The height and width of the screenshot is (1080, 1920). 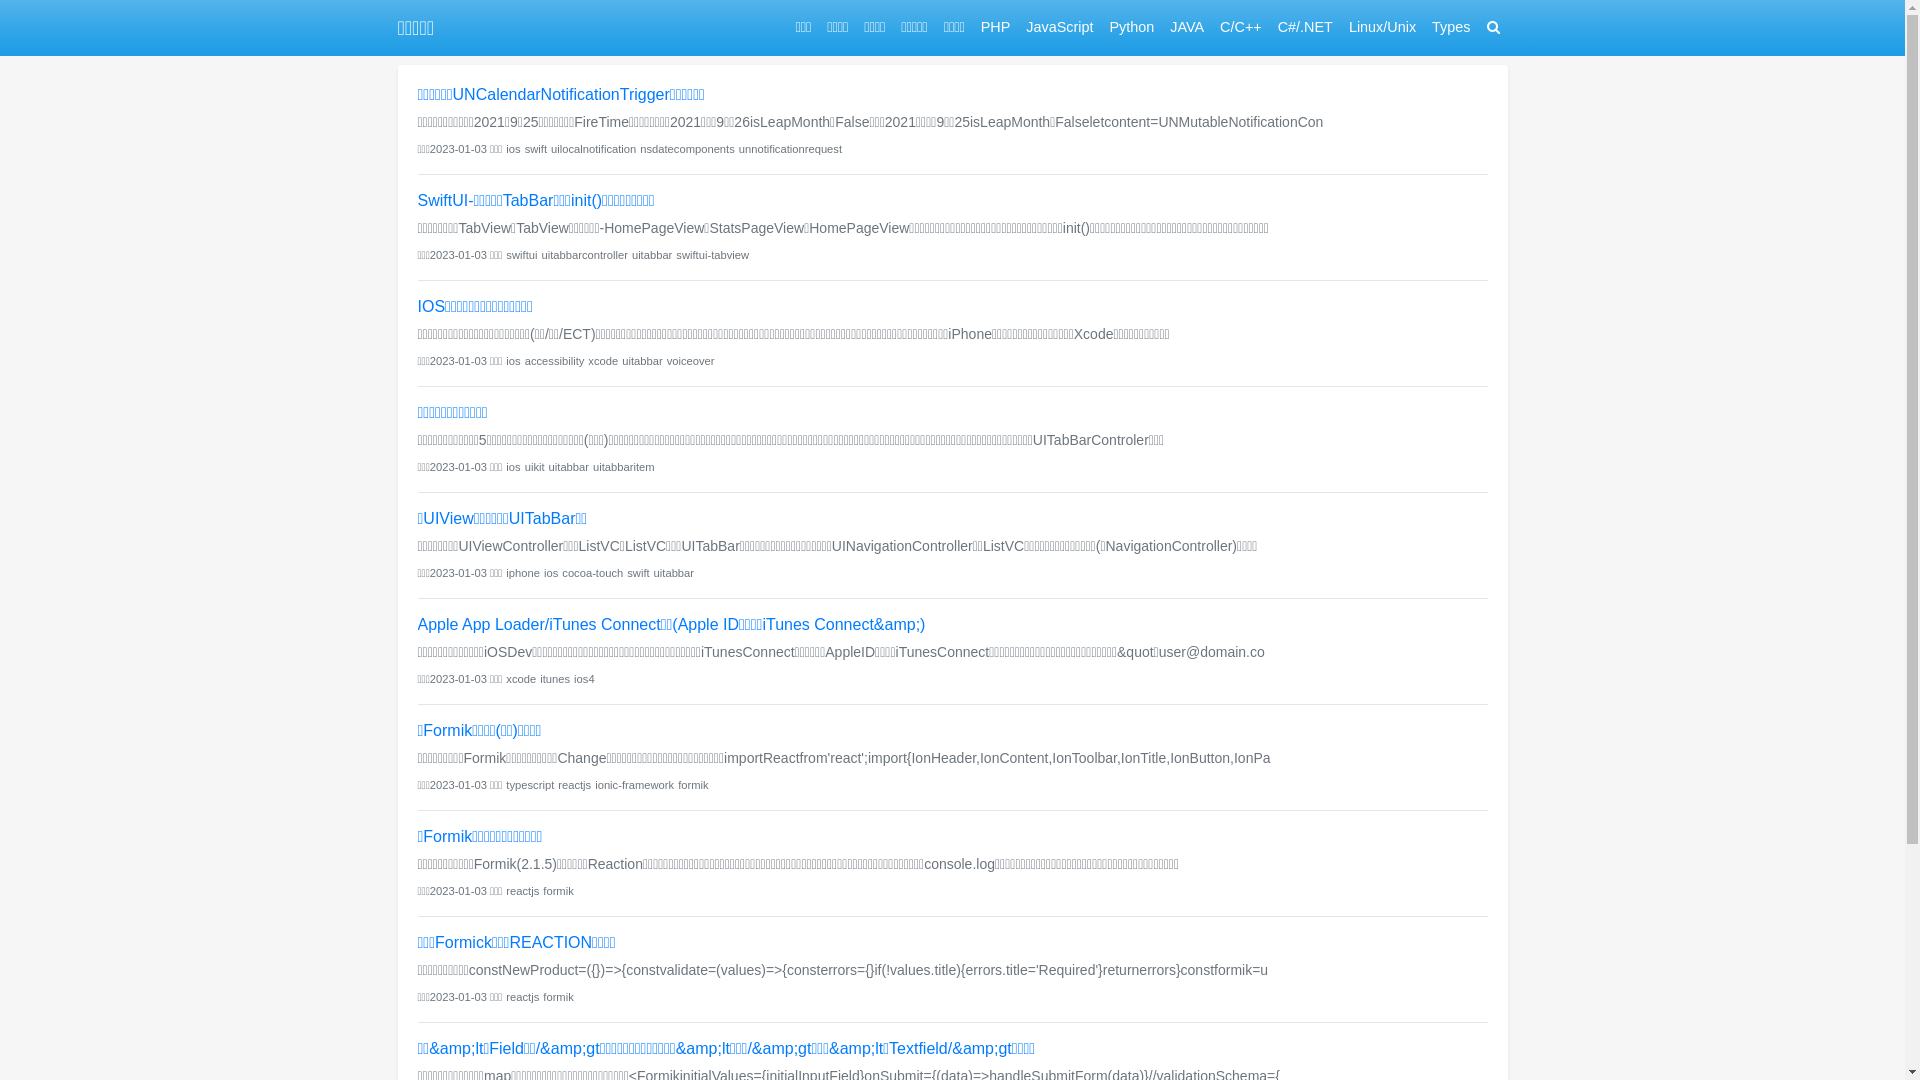 I want to click on nsdatecomponents, so click(x=688, y=149).